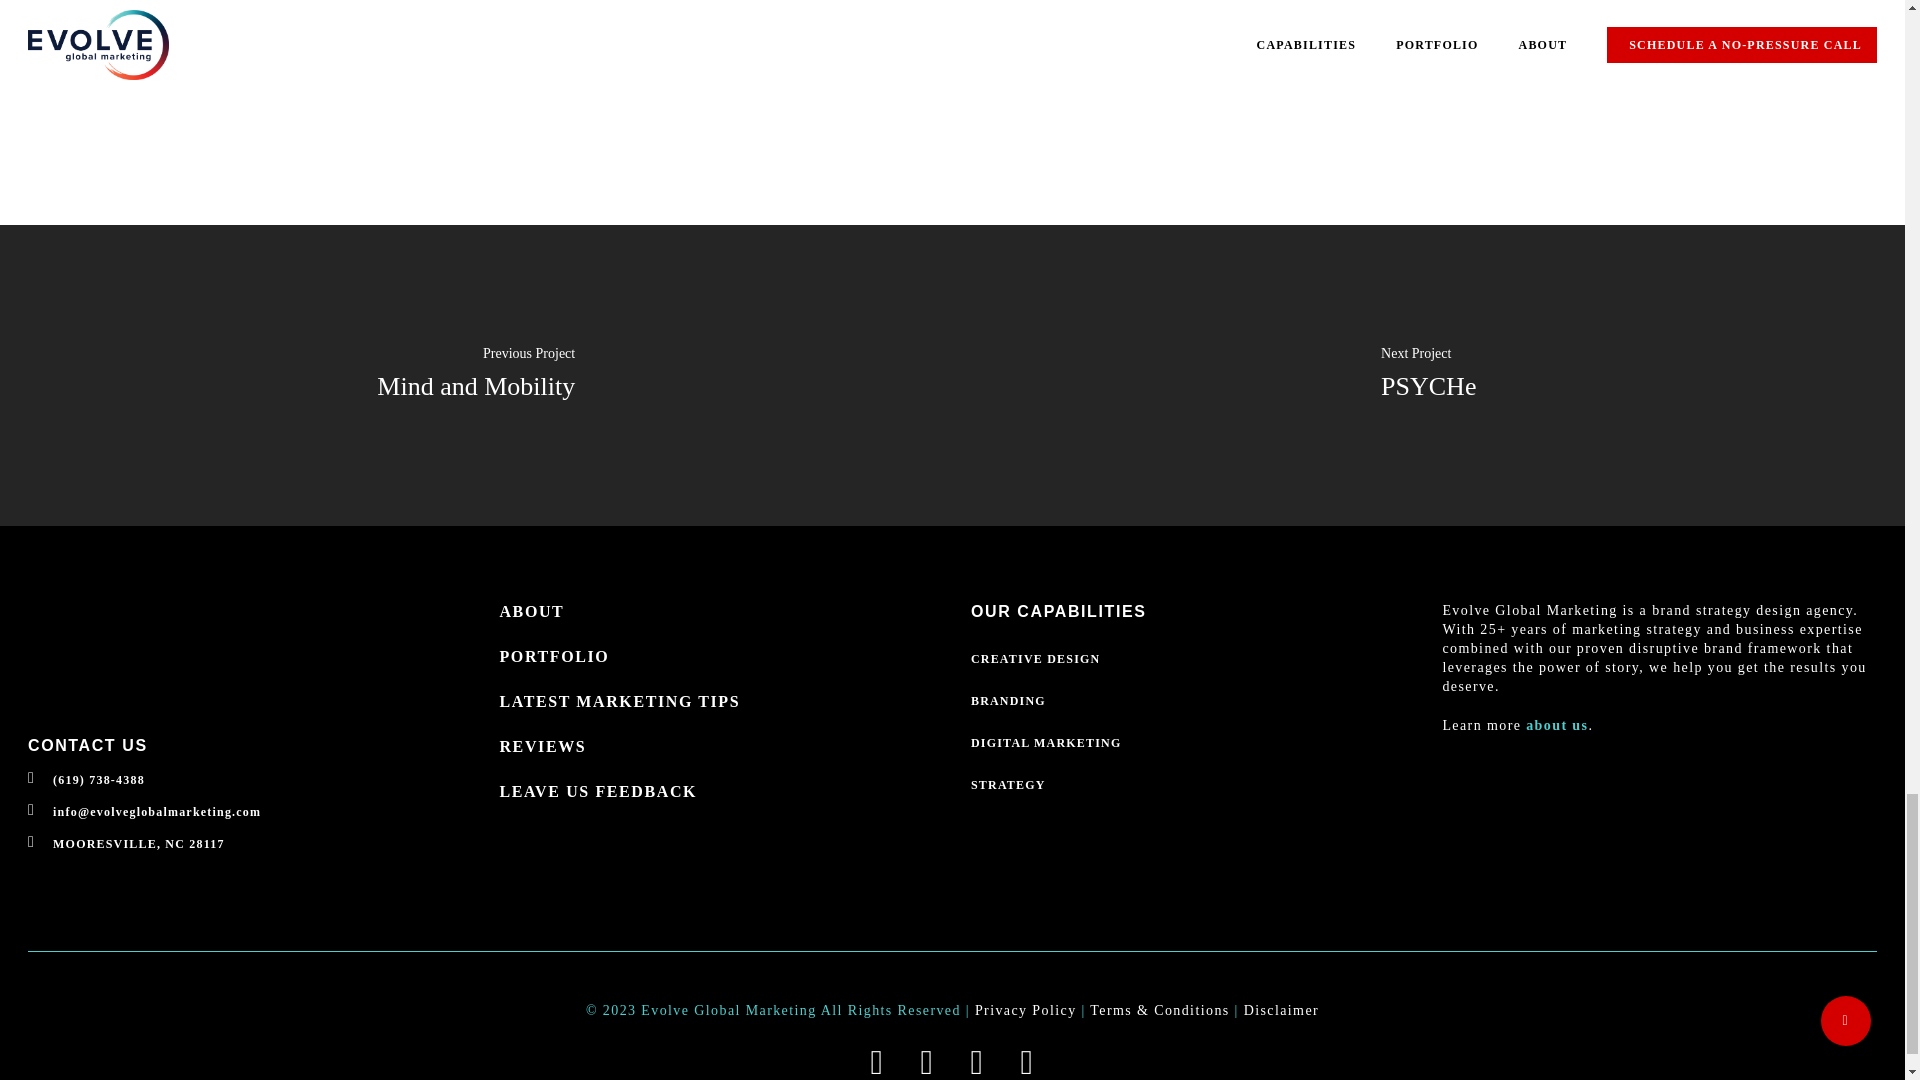 This screenshot has width=1920, height=1080. What do you see at coordinates (1188, 659) in the screenshot?
I see `CREATIVE DESIGN` at bounding box center [1188, 659].